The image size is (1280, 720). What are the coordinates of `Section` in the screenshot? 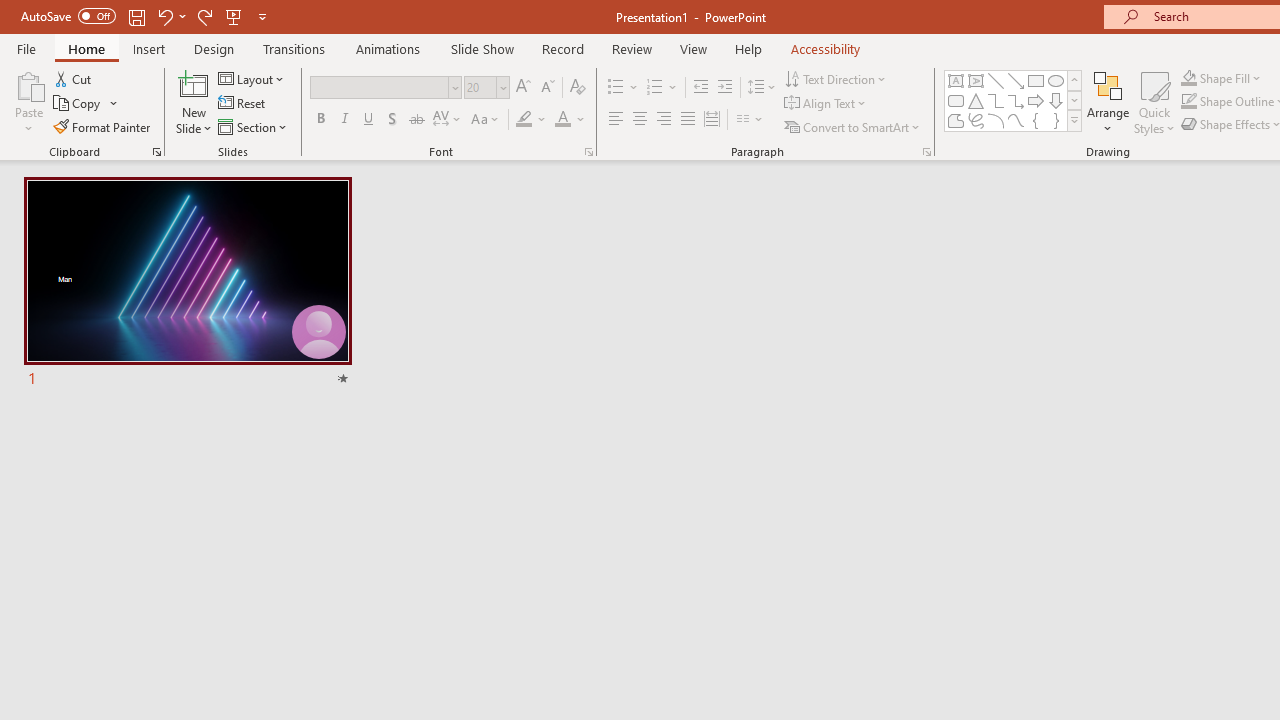 It's located at (254, 126).